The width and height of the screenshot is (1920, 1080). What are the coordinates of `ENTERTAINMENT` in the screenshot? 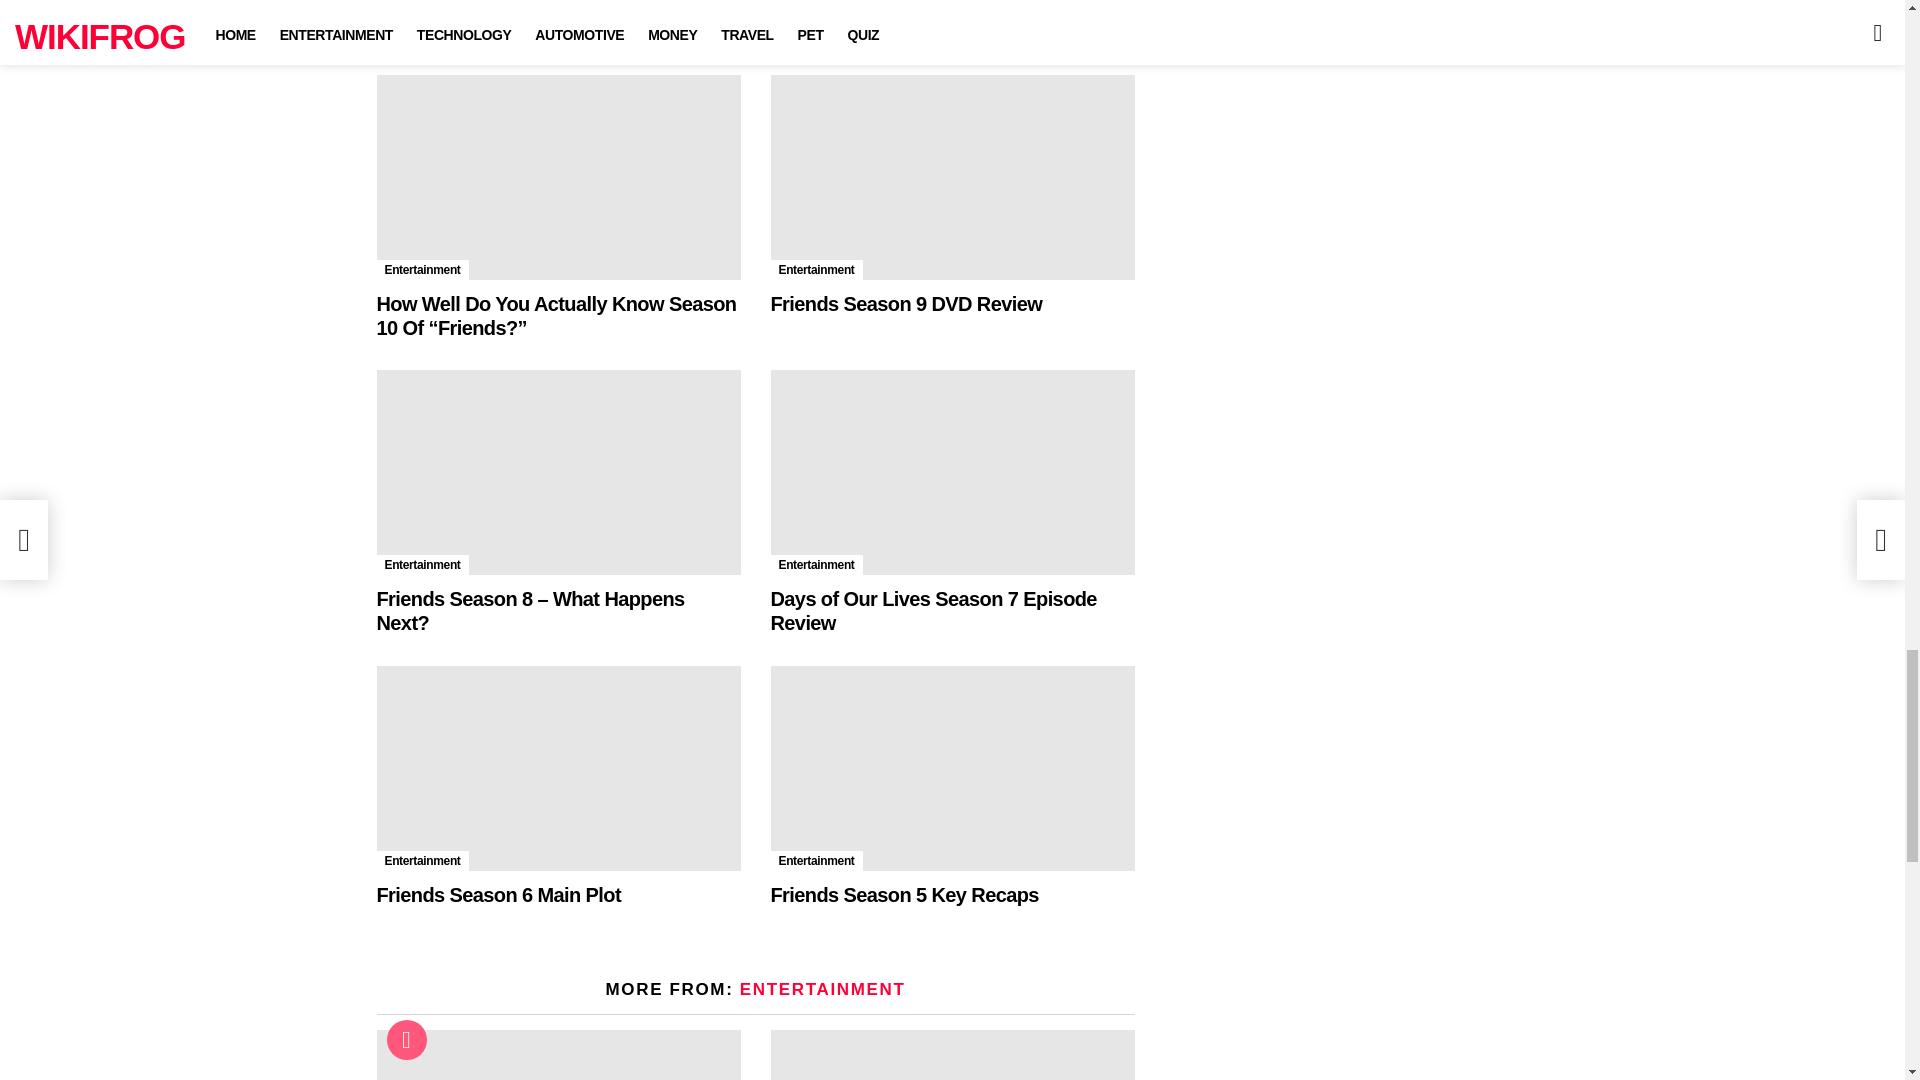 It's located at (822, 989).